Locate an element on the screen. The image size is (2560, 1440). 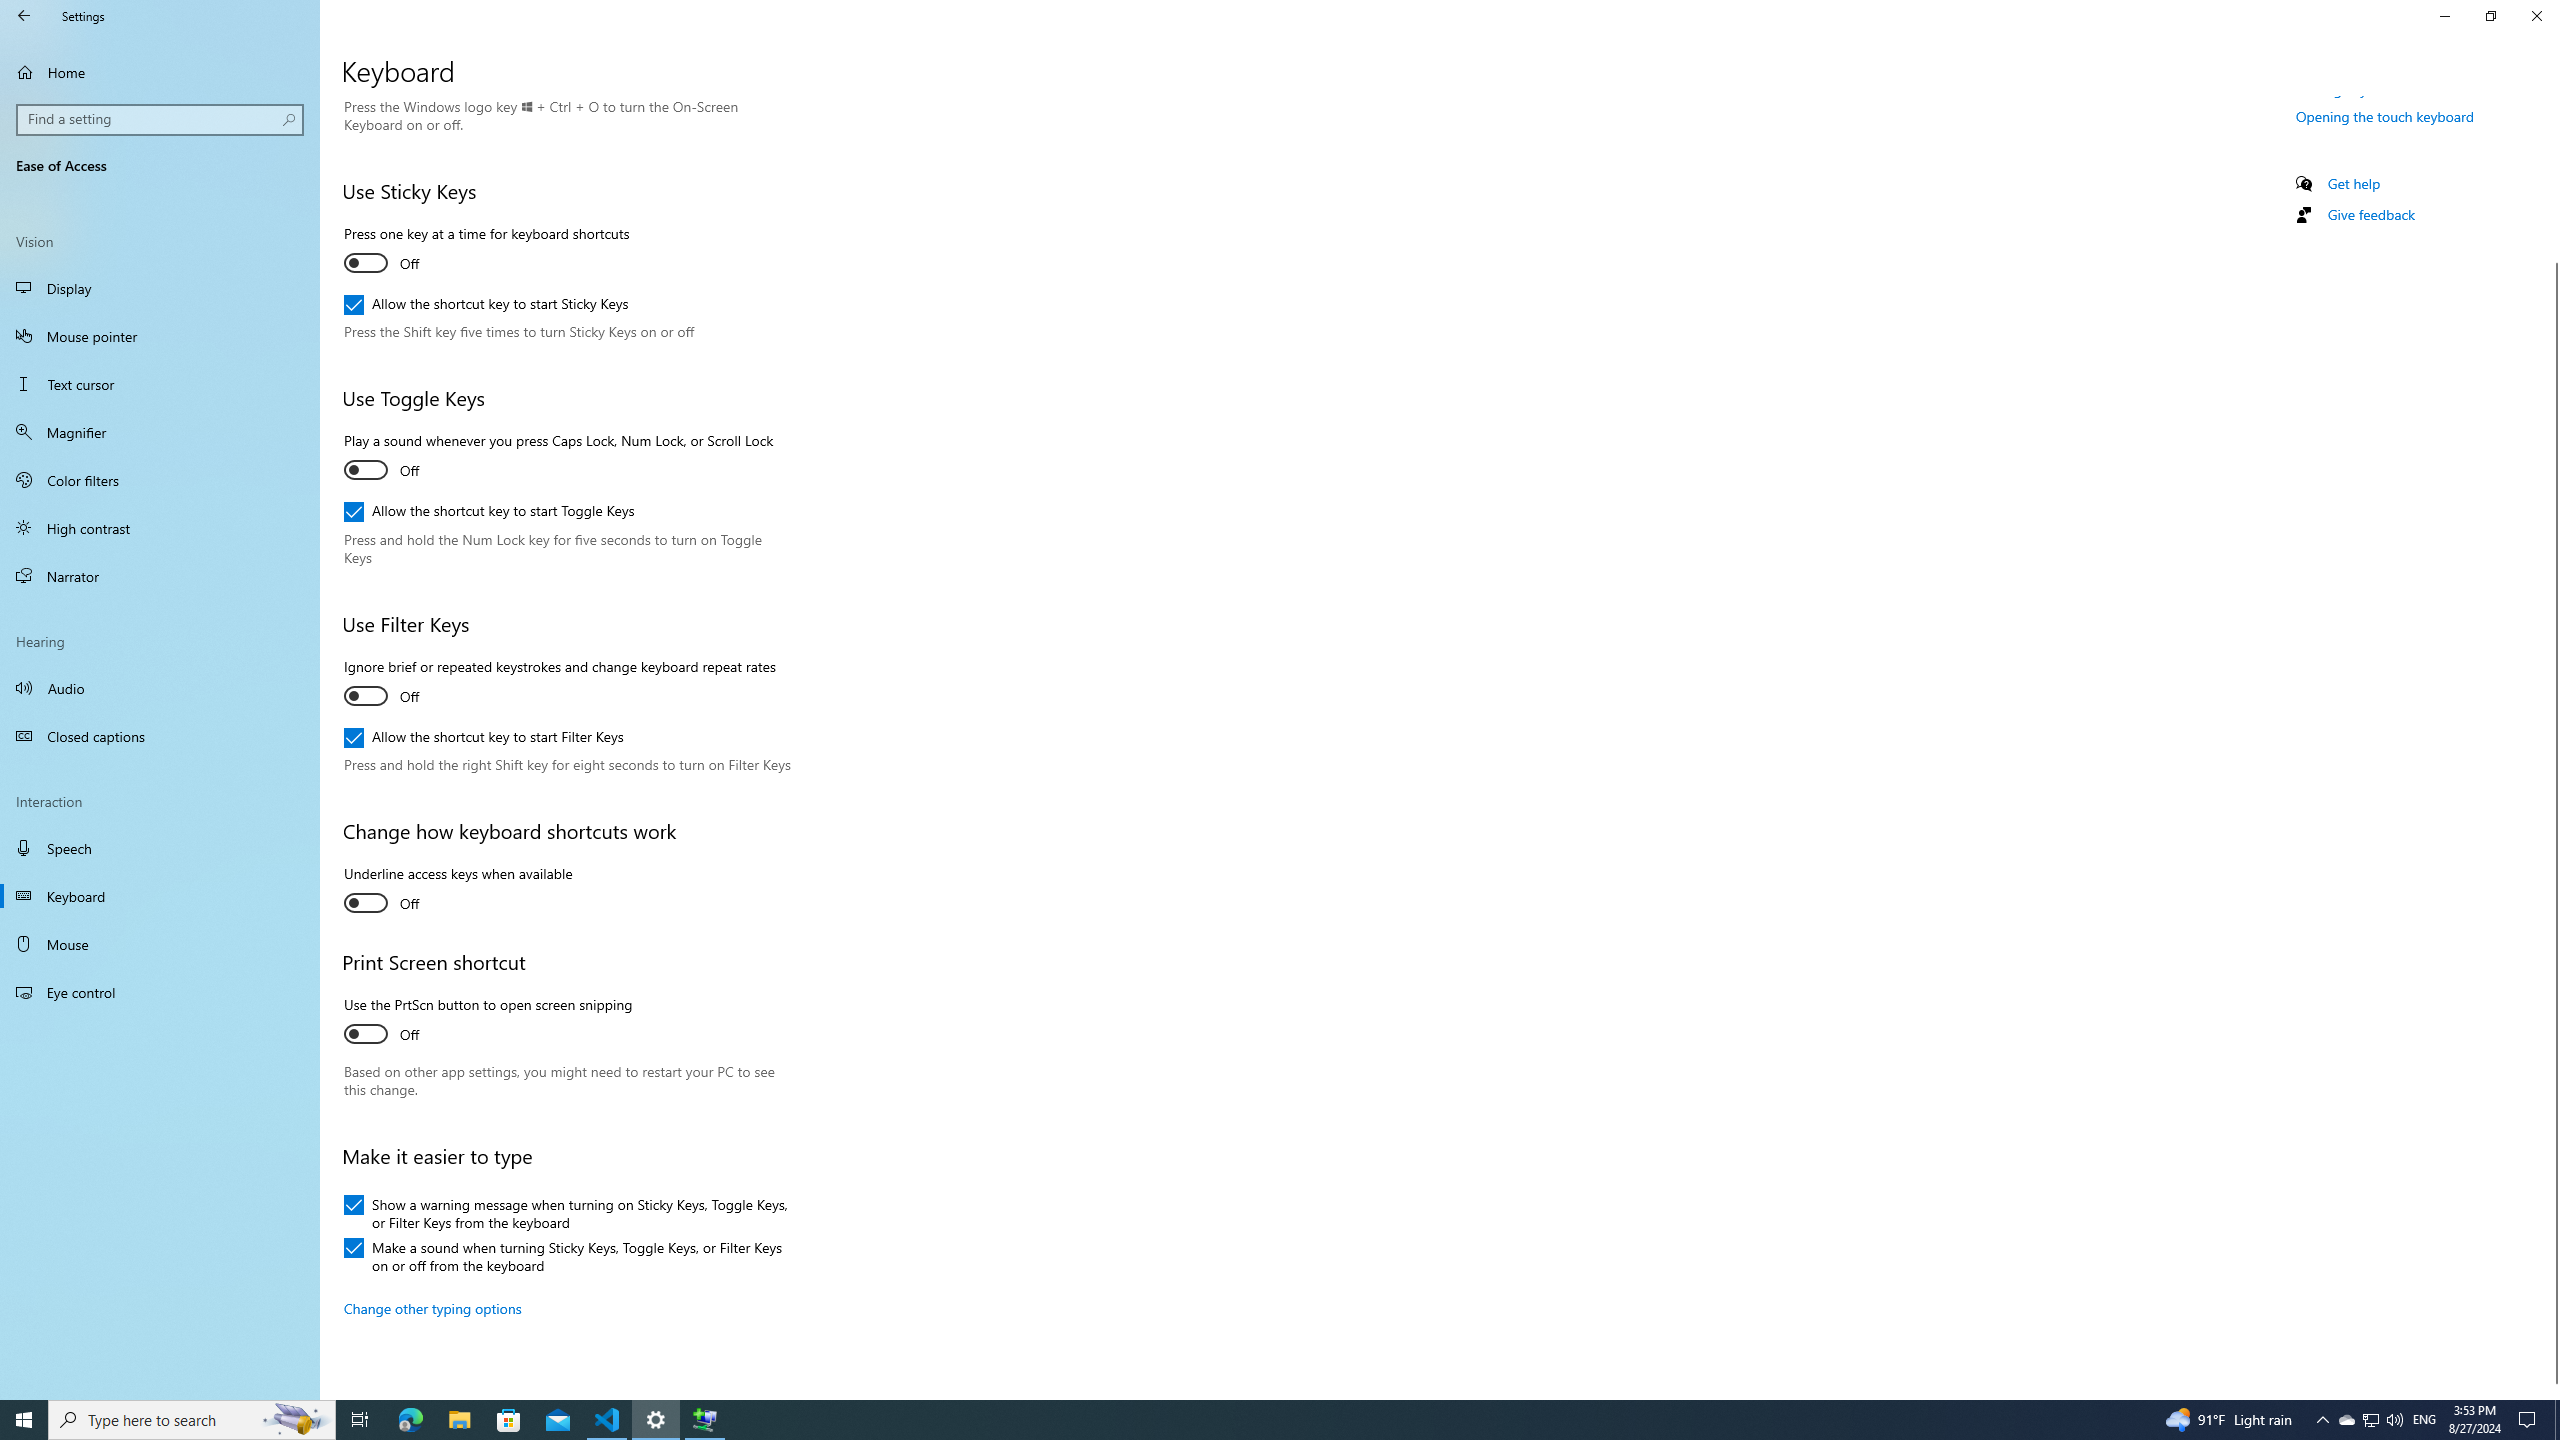
Change other typing options is located at coordinates (432, 1308).